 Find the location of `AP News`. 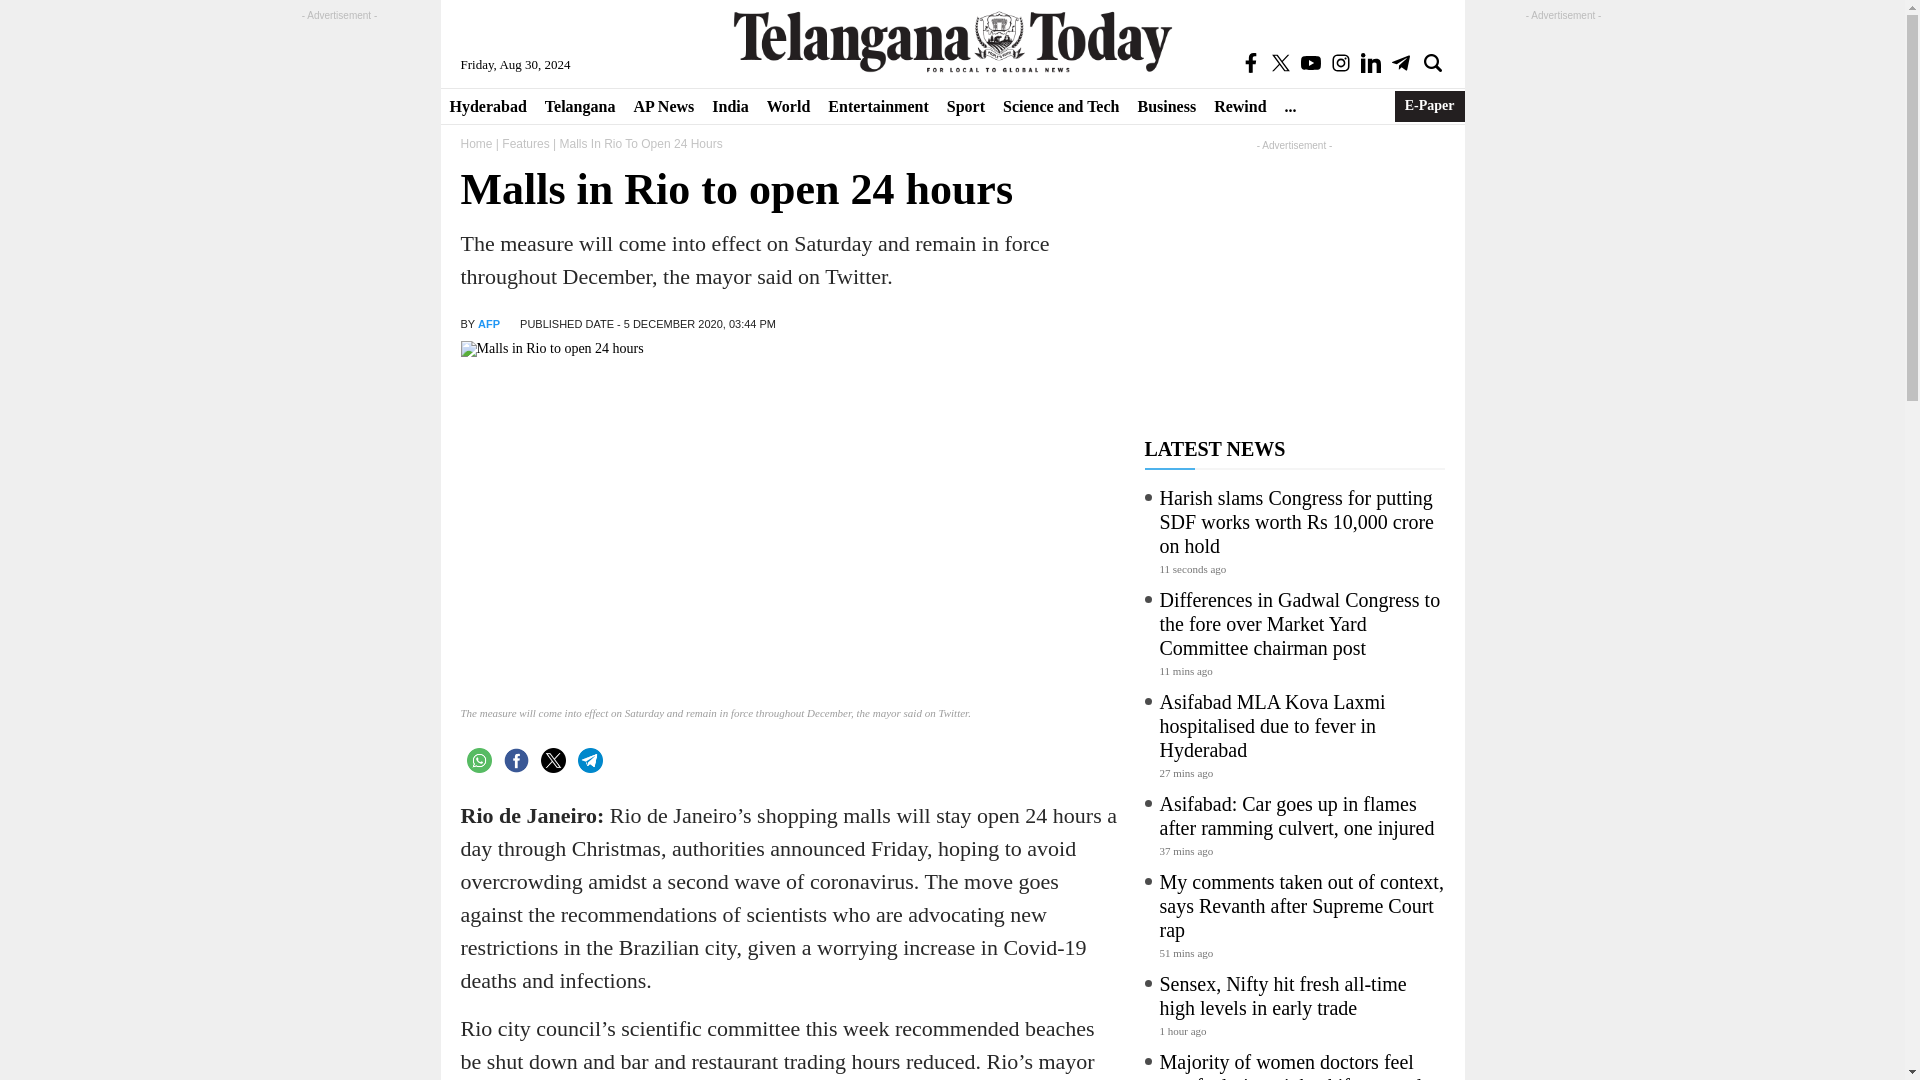

AP News is located at coordinates (663, 106).